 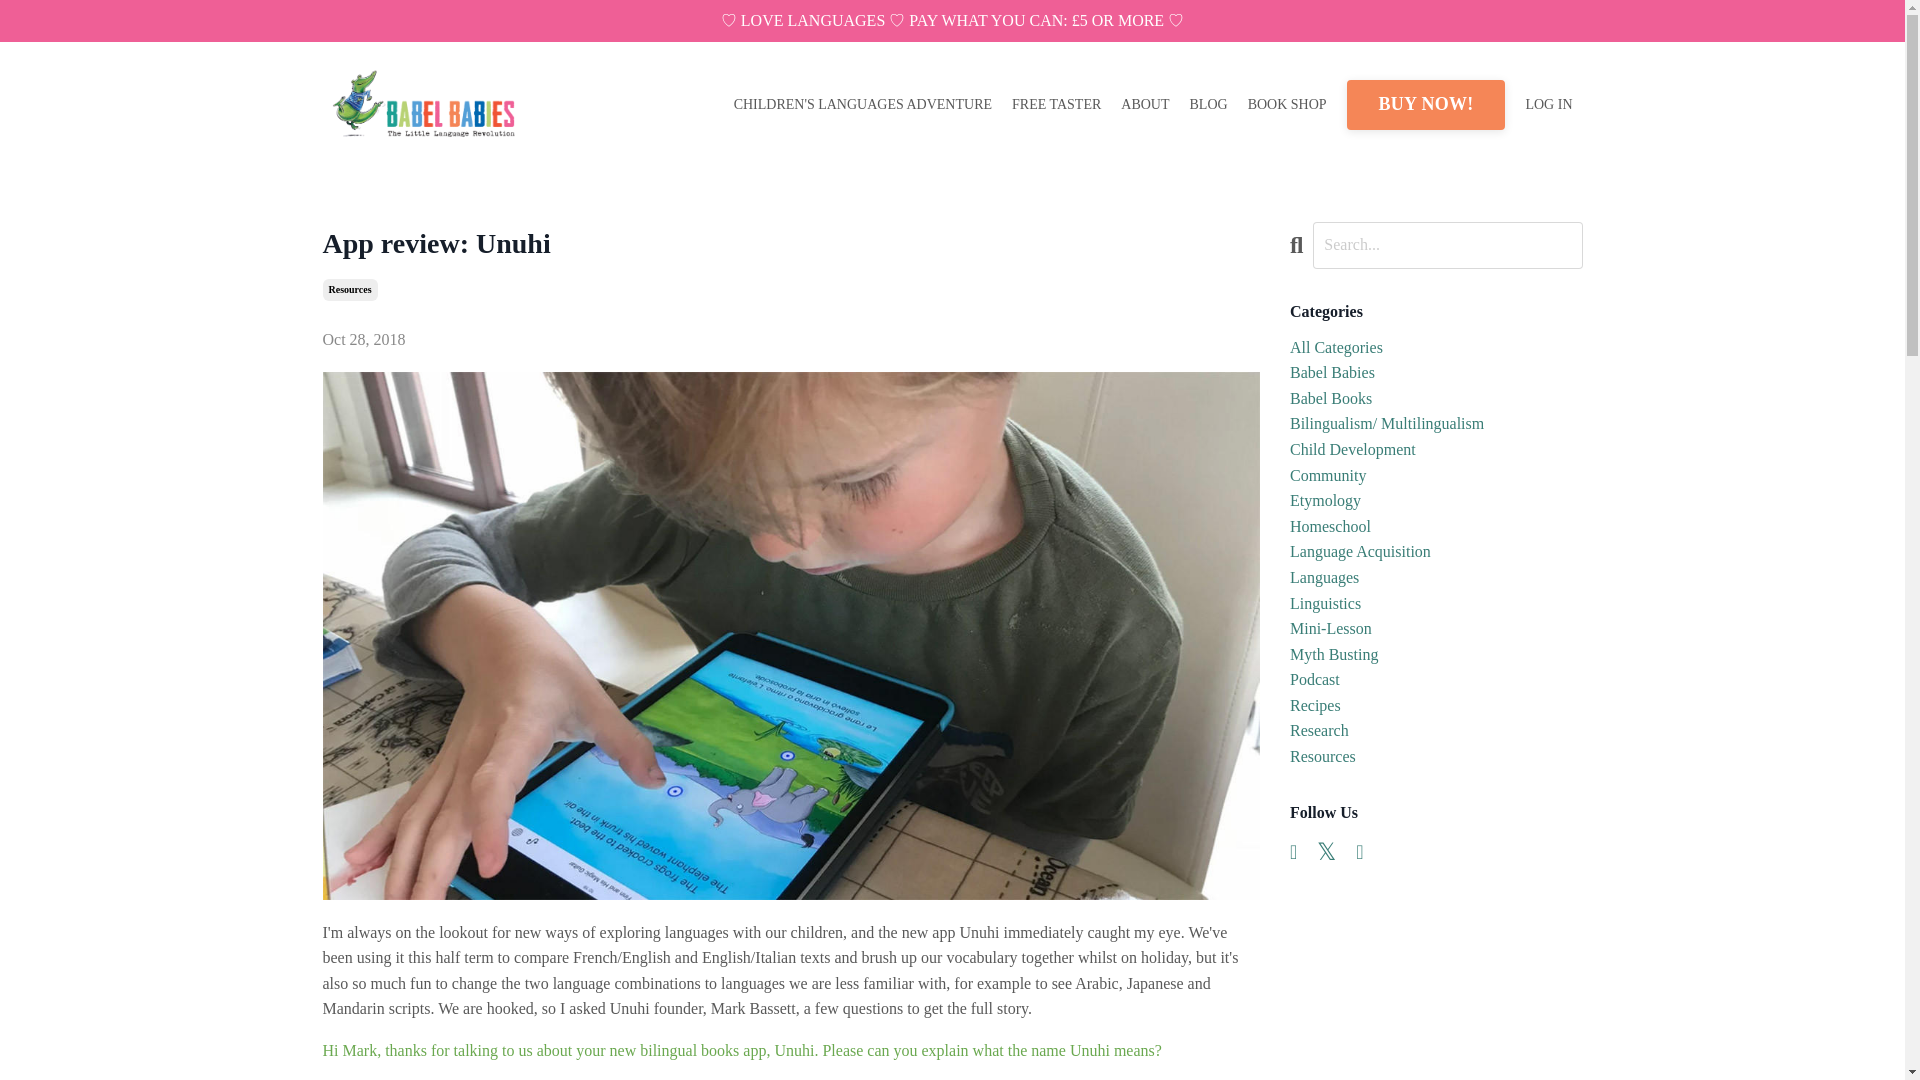 What do you see at coordinates (1056, 104) in the screenshot?
I see `FREE TASTER` at bounding box center [1056, 104].